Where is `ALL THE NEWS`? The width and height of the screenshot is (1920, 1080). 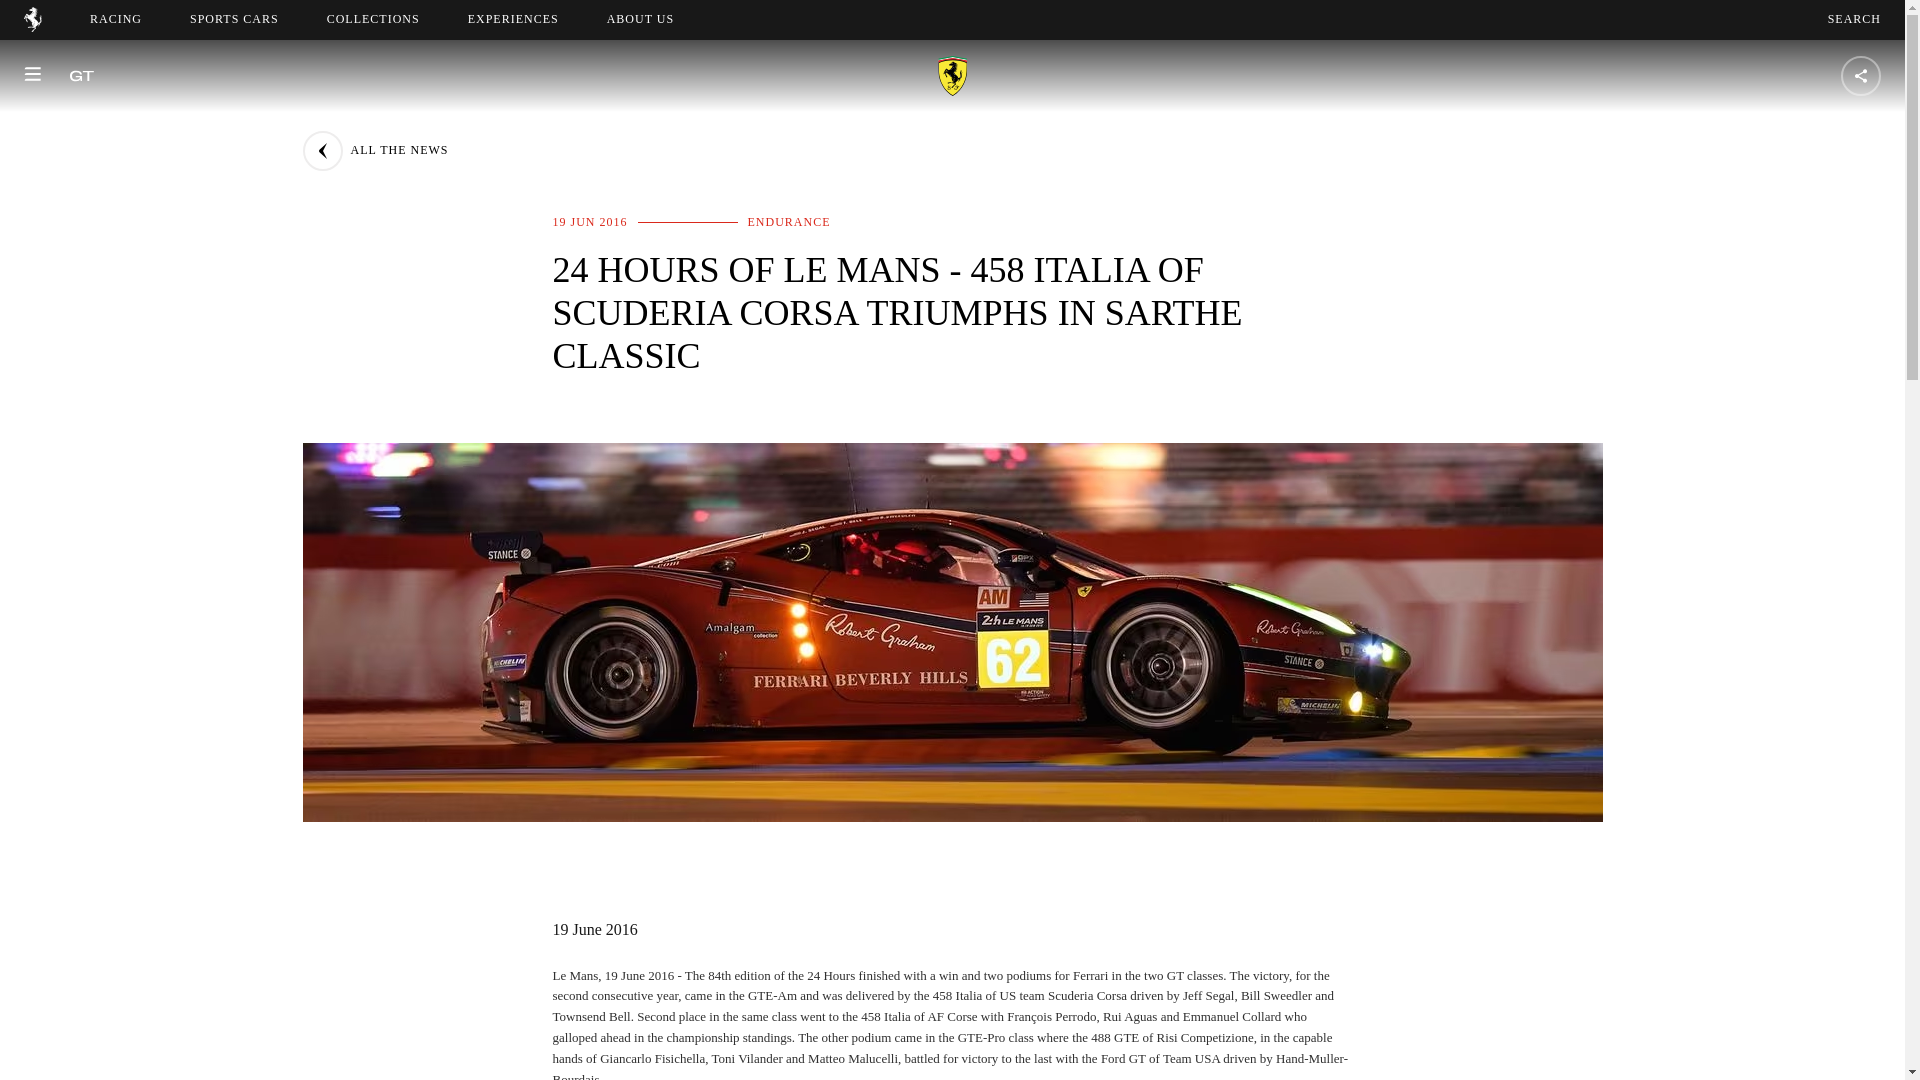 ALL THE NEWS is located at coordinates (116, 19).